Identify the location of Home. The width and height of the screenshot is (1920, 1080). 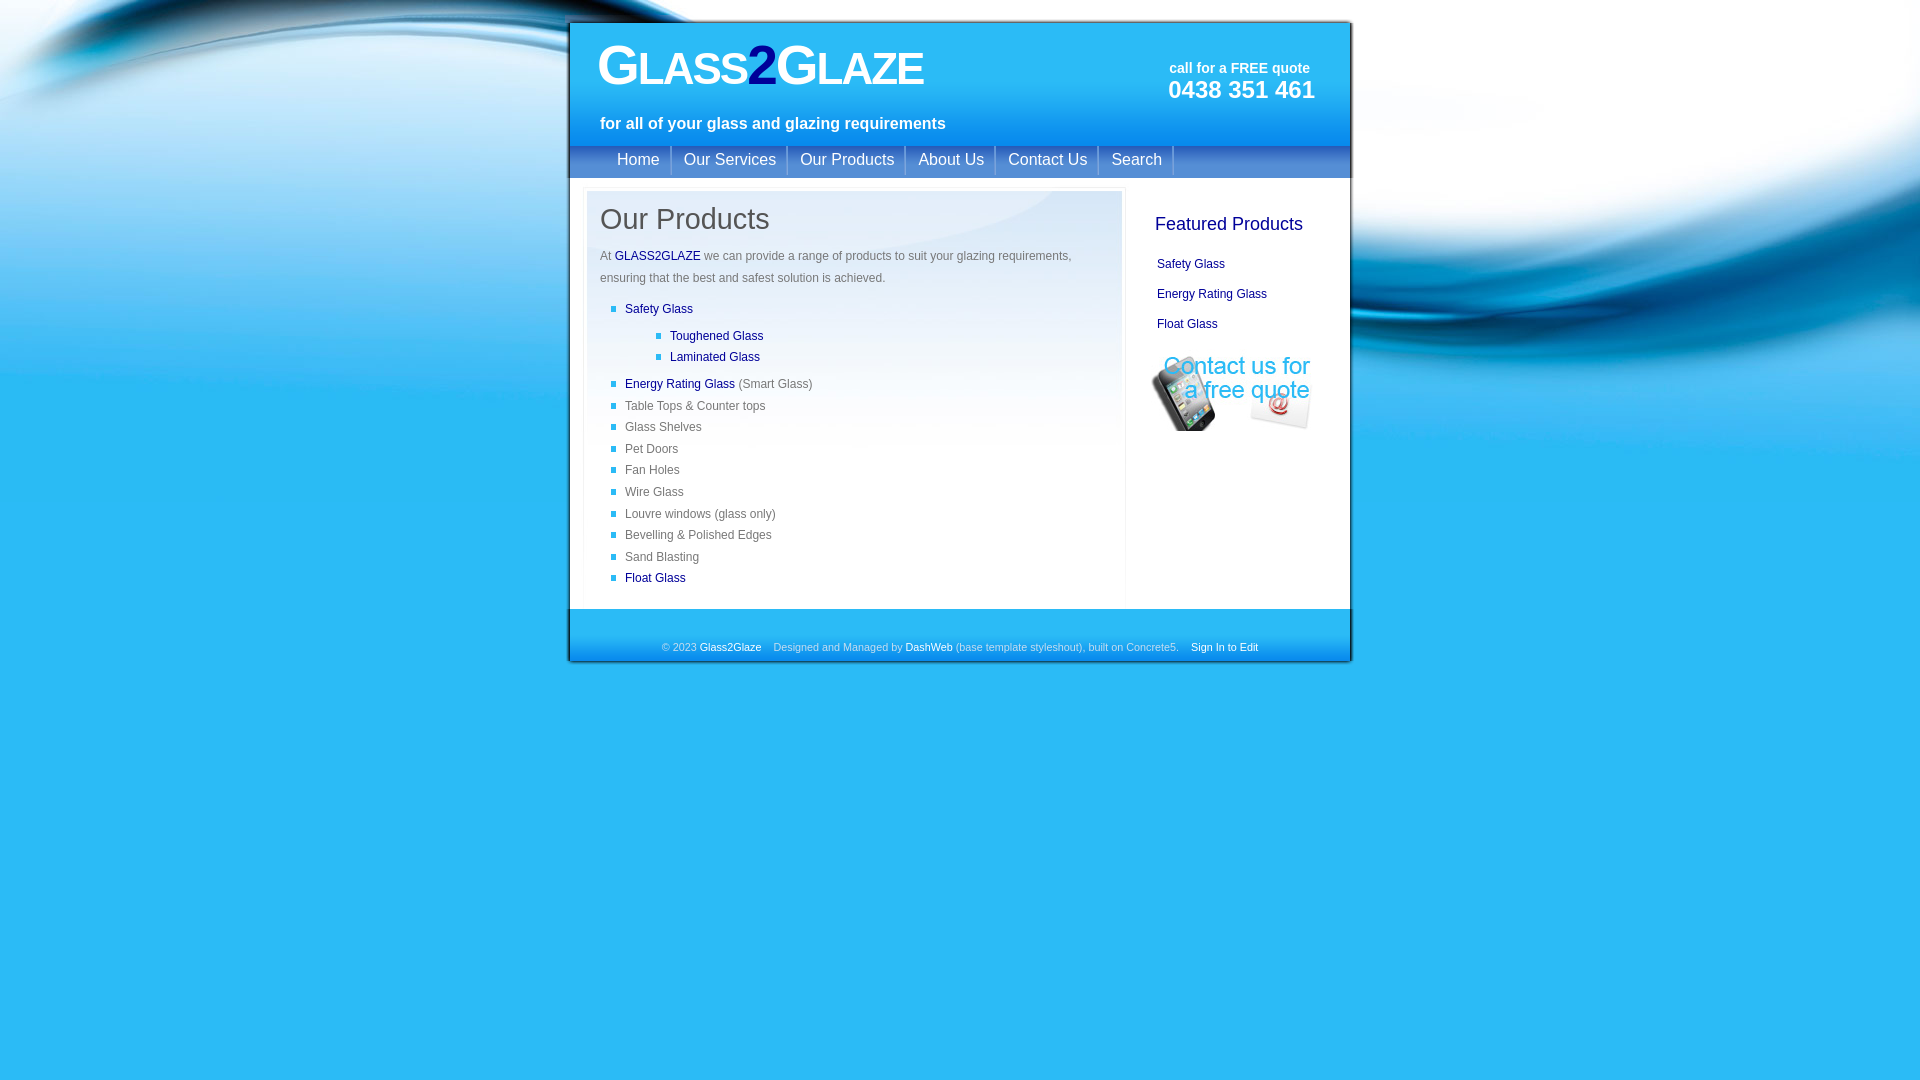
(638, 160).